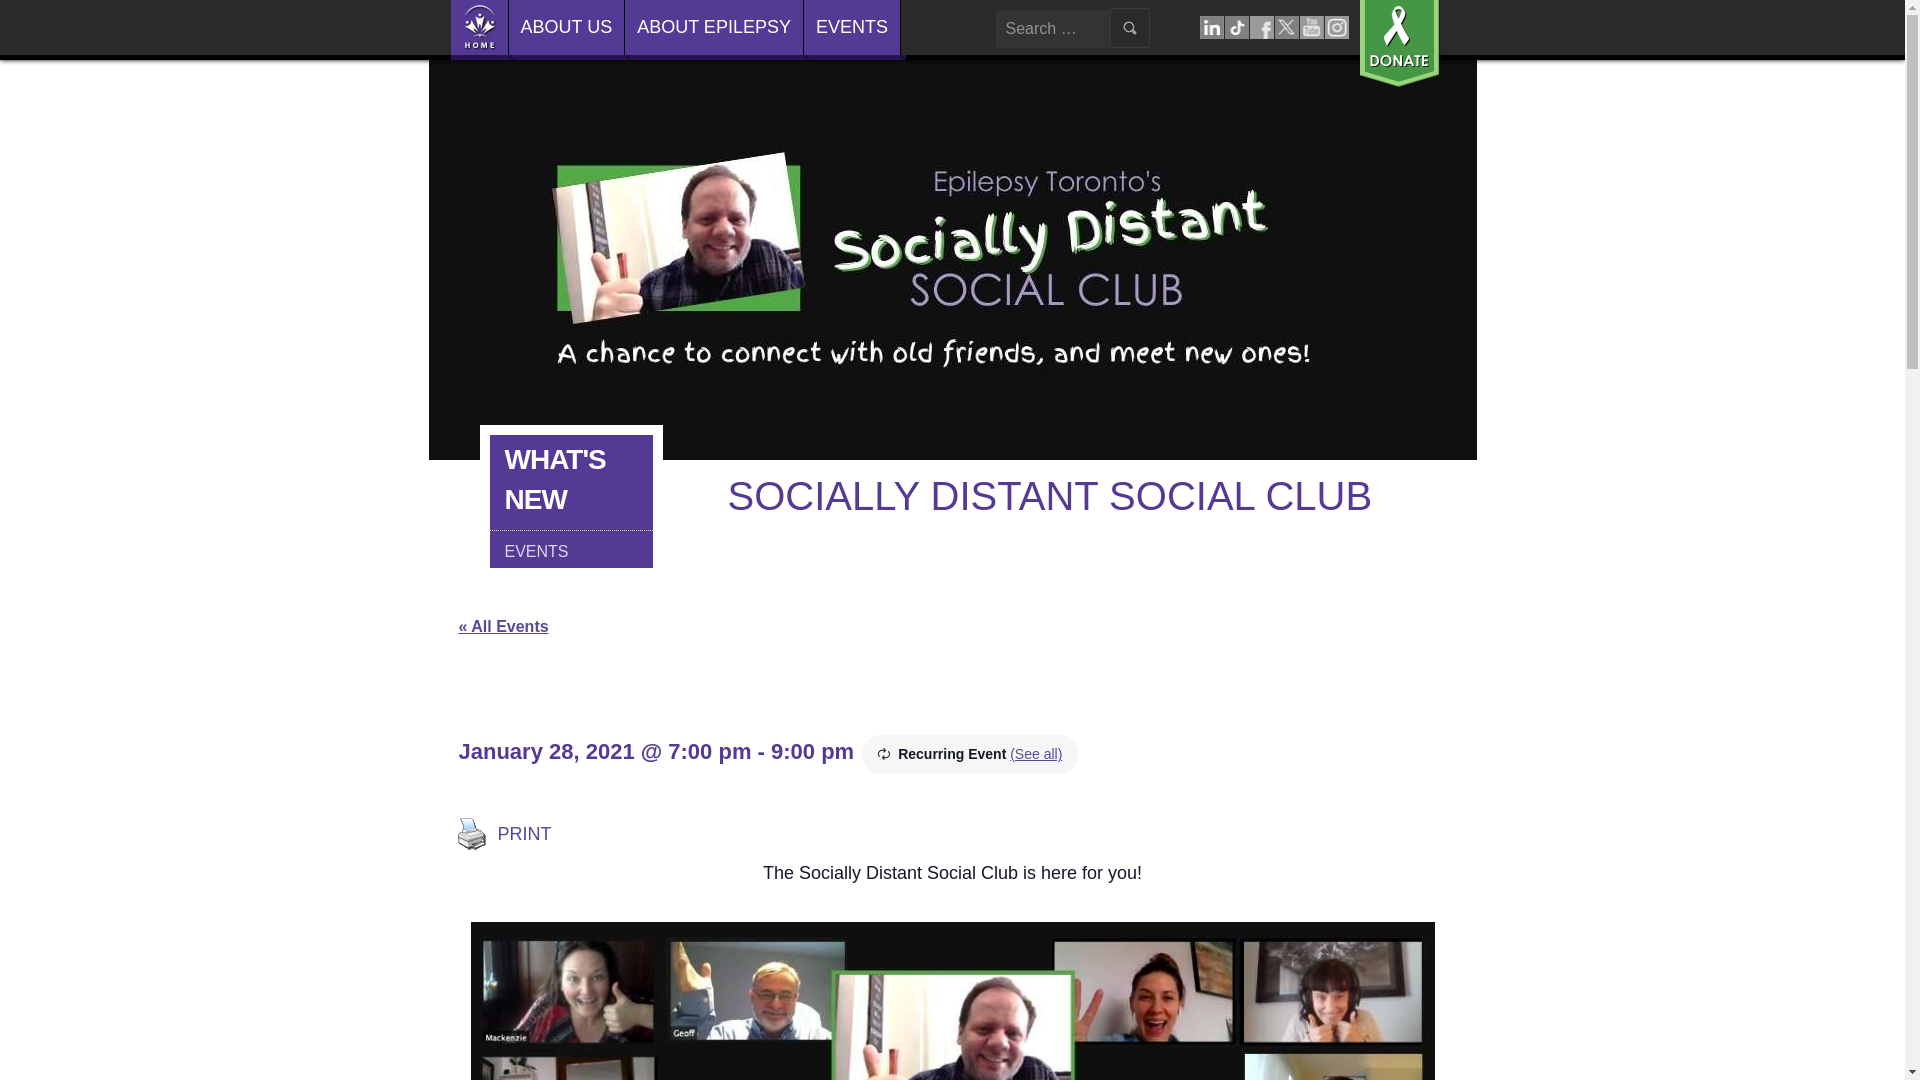 This screenshot has height=1080, width=1920. What do you see at coordinates (535, 24) in the screenshot?
I see `Epilepsy Toronto` at bounding box center [535, 24].